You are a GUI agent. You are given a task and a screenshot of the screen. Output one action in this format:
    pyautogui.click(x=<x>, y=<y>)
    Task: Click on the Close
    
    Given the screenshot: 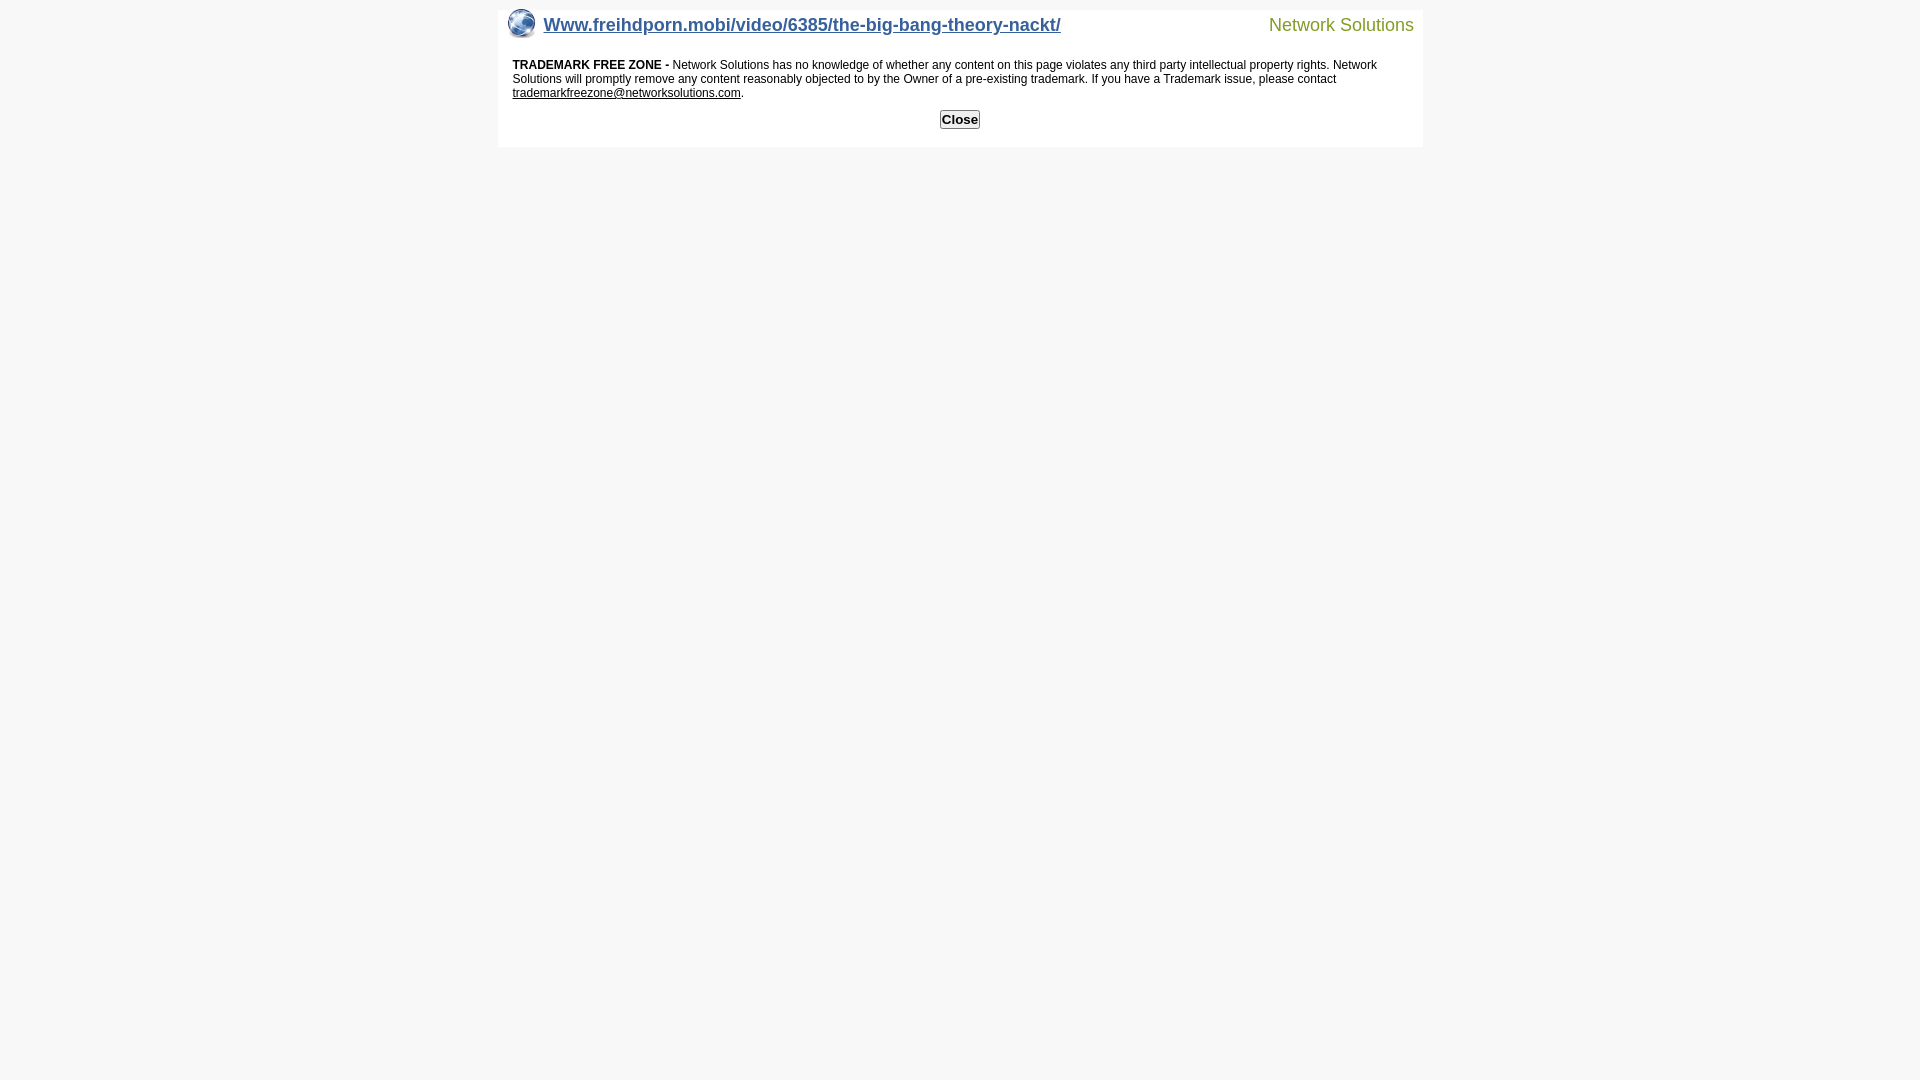 What is the action you would take?
    pyautogui.click(x=960, y=120)
    